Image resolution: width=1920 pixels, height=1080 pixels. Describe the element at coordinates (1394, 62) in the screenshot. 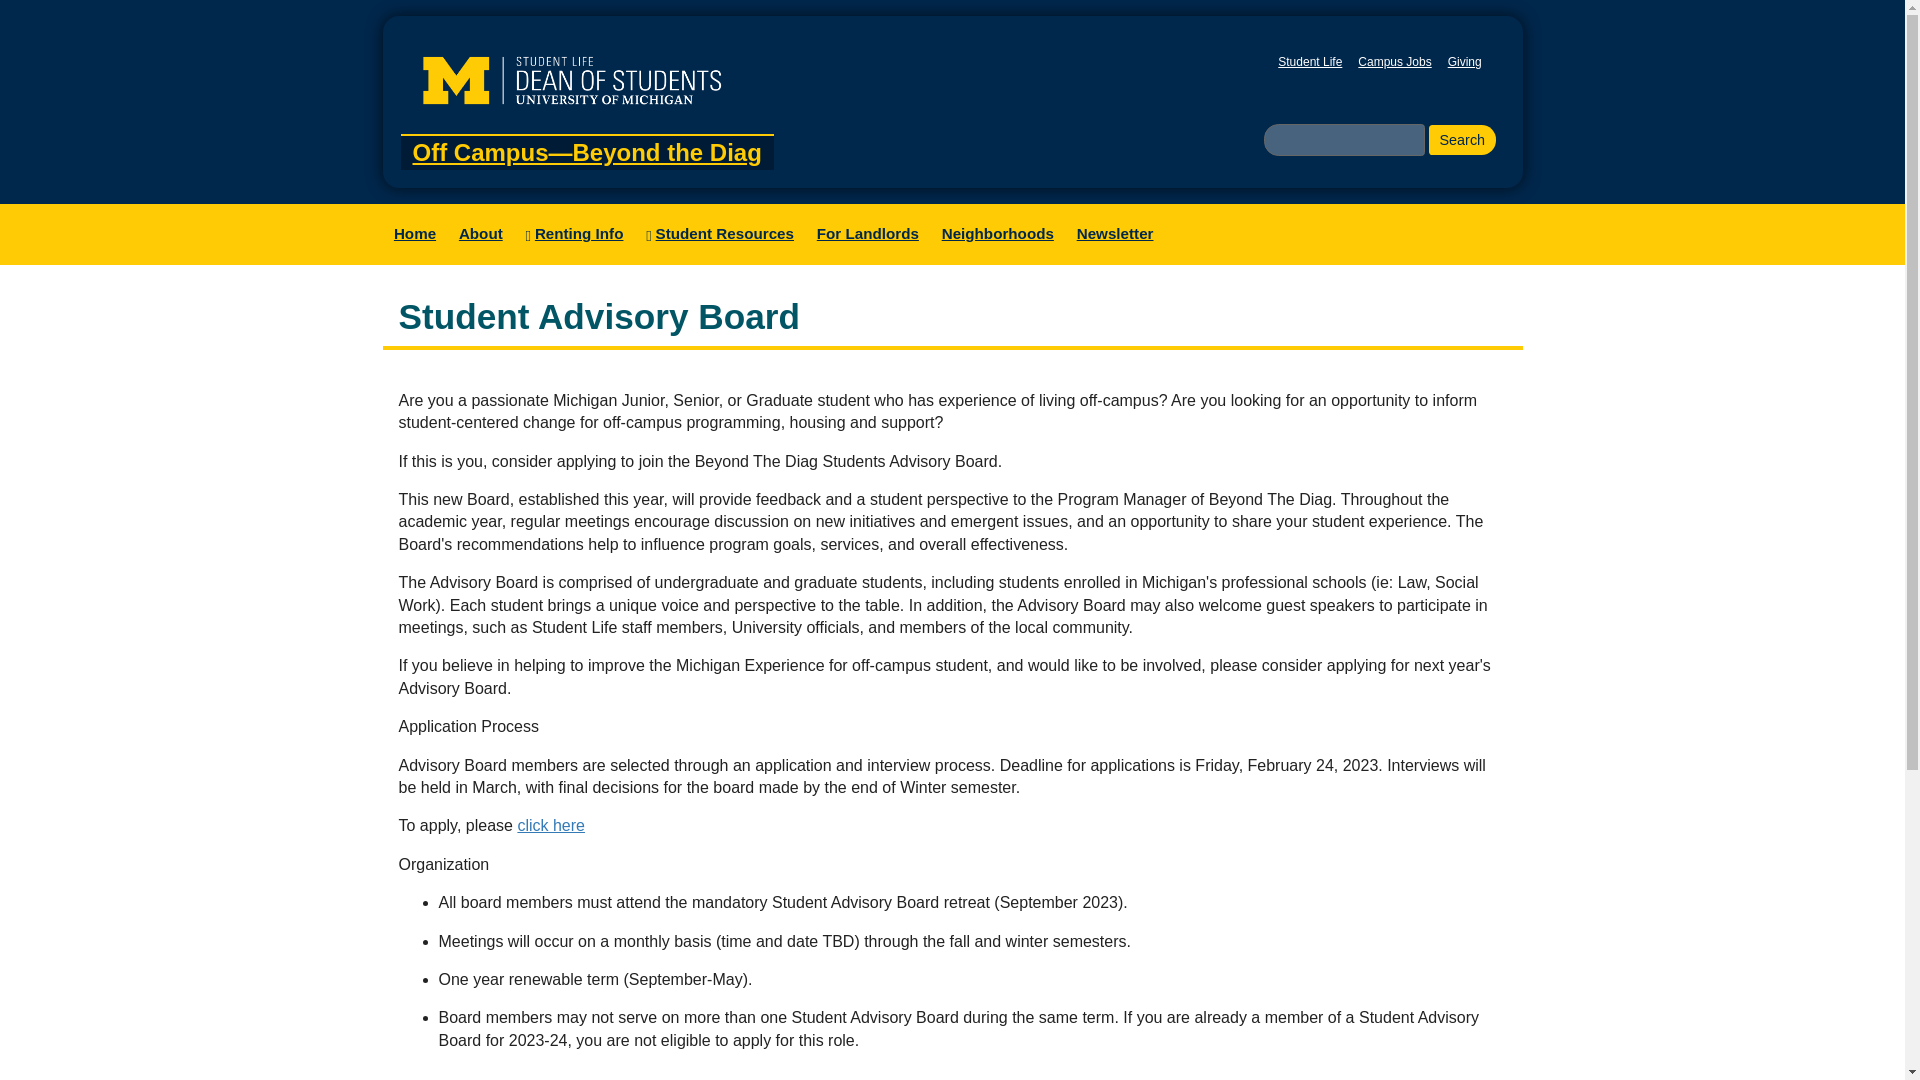

I see `Campus Jobs` at that location.